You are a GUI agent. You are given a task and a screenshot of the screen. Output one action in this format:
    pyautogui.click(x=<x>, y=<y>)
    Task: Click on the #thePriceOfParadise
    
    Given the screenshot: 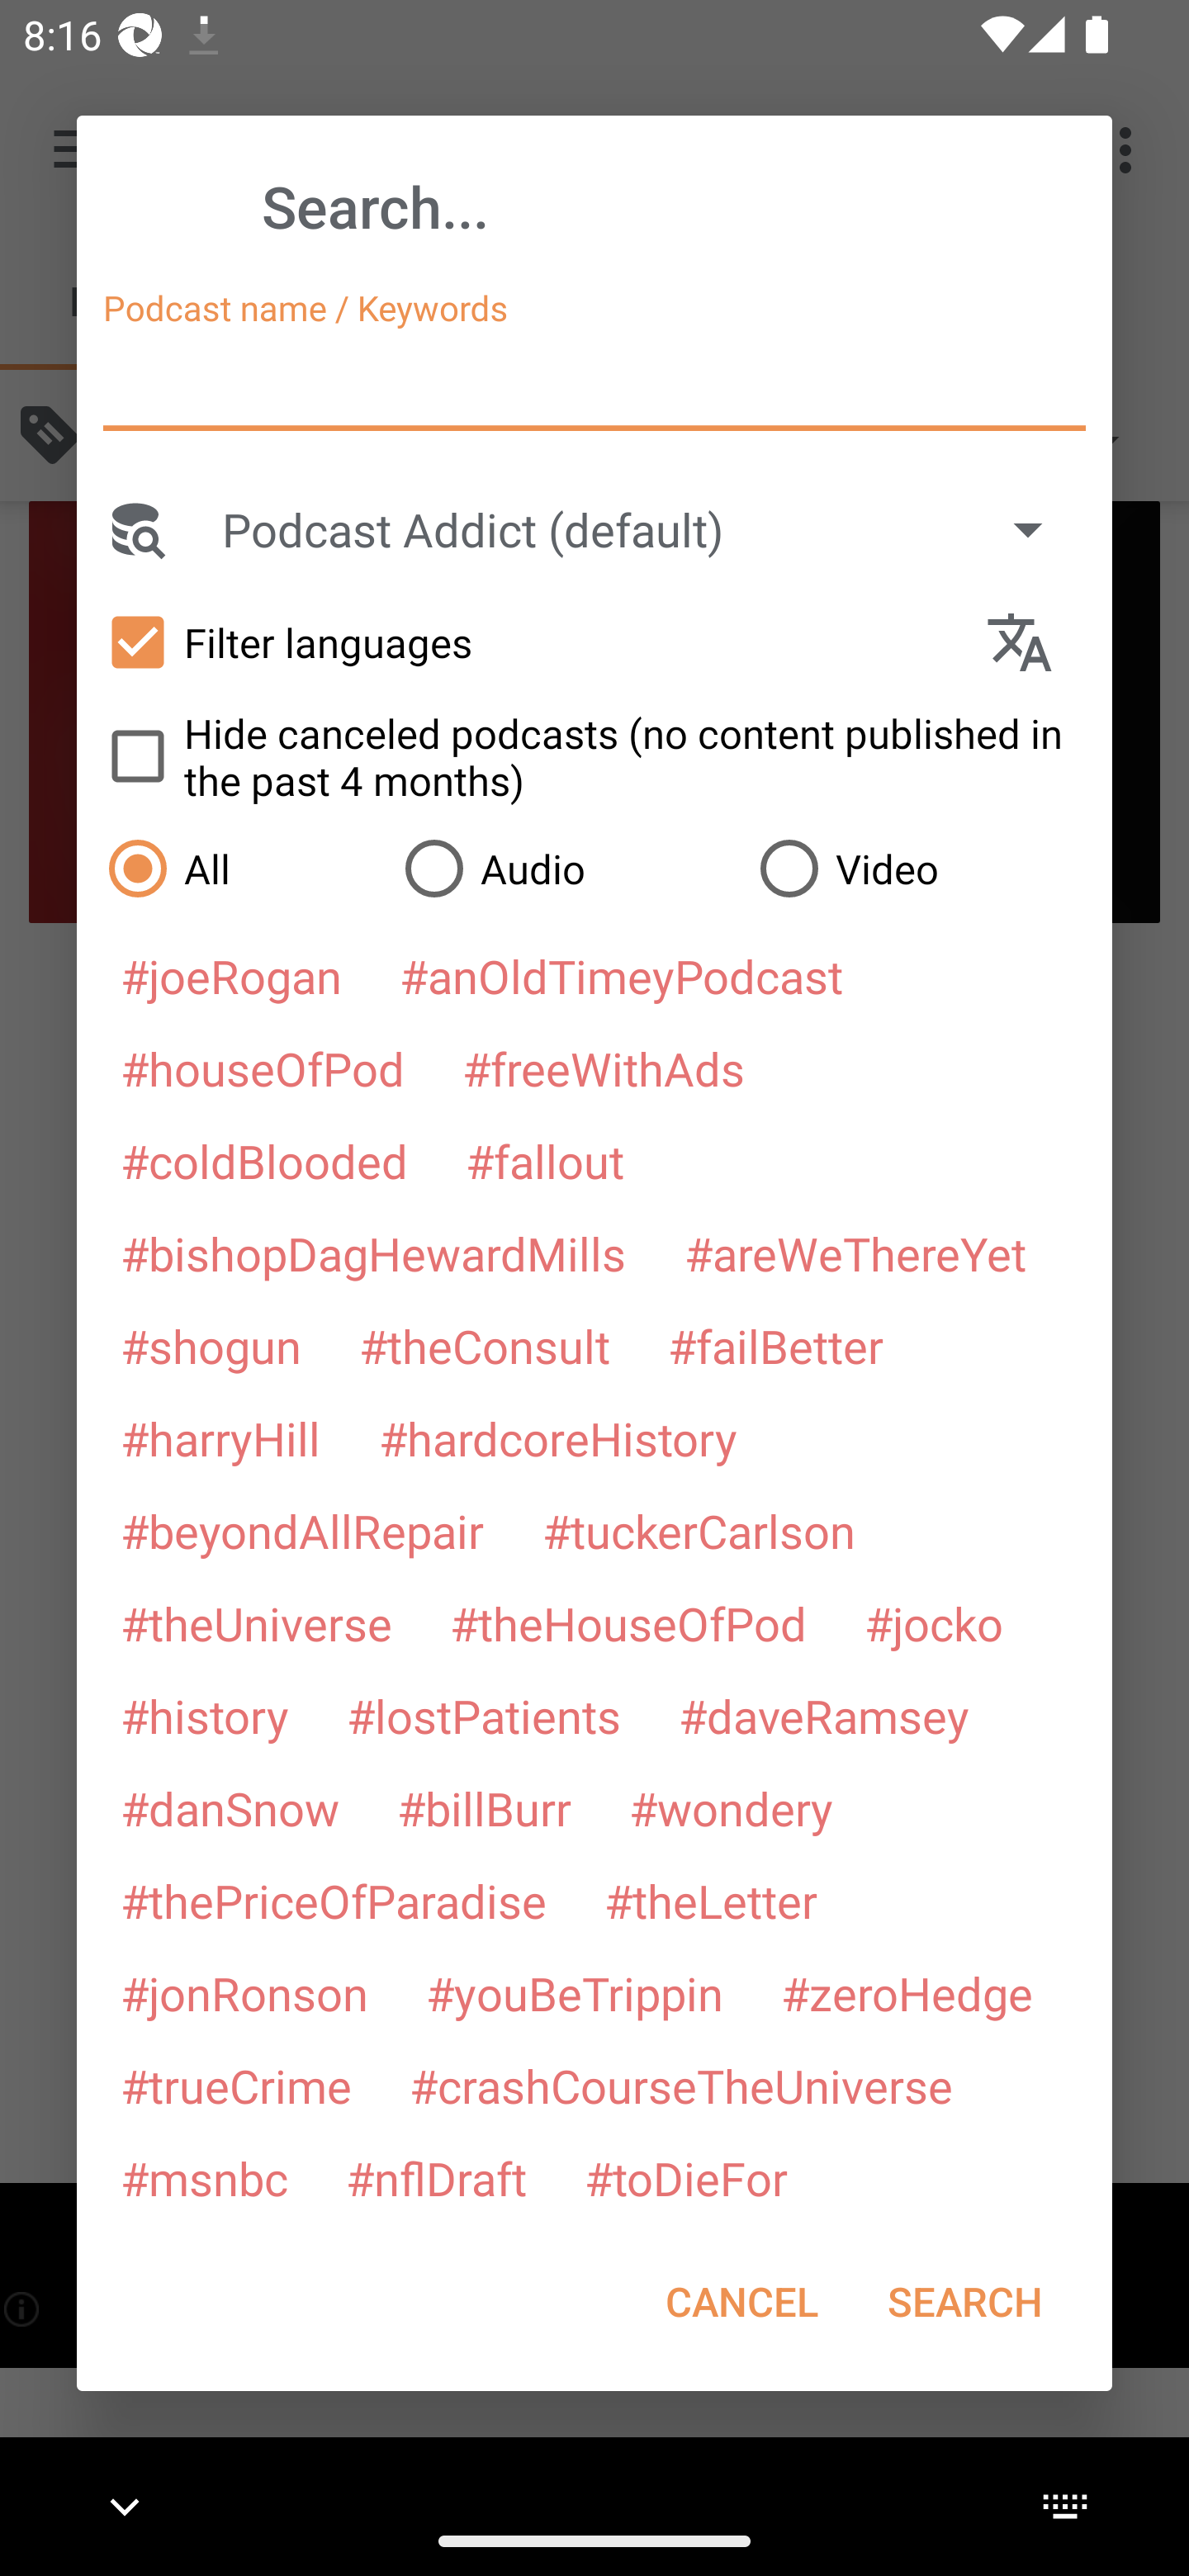 What is the action you would take?
    pyautogui.click(x=334, y=1901)
    